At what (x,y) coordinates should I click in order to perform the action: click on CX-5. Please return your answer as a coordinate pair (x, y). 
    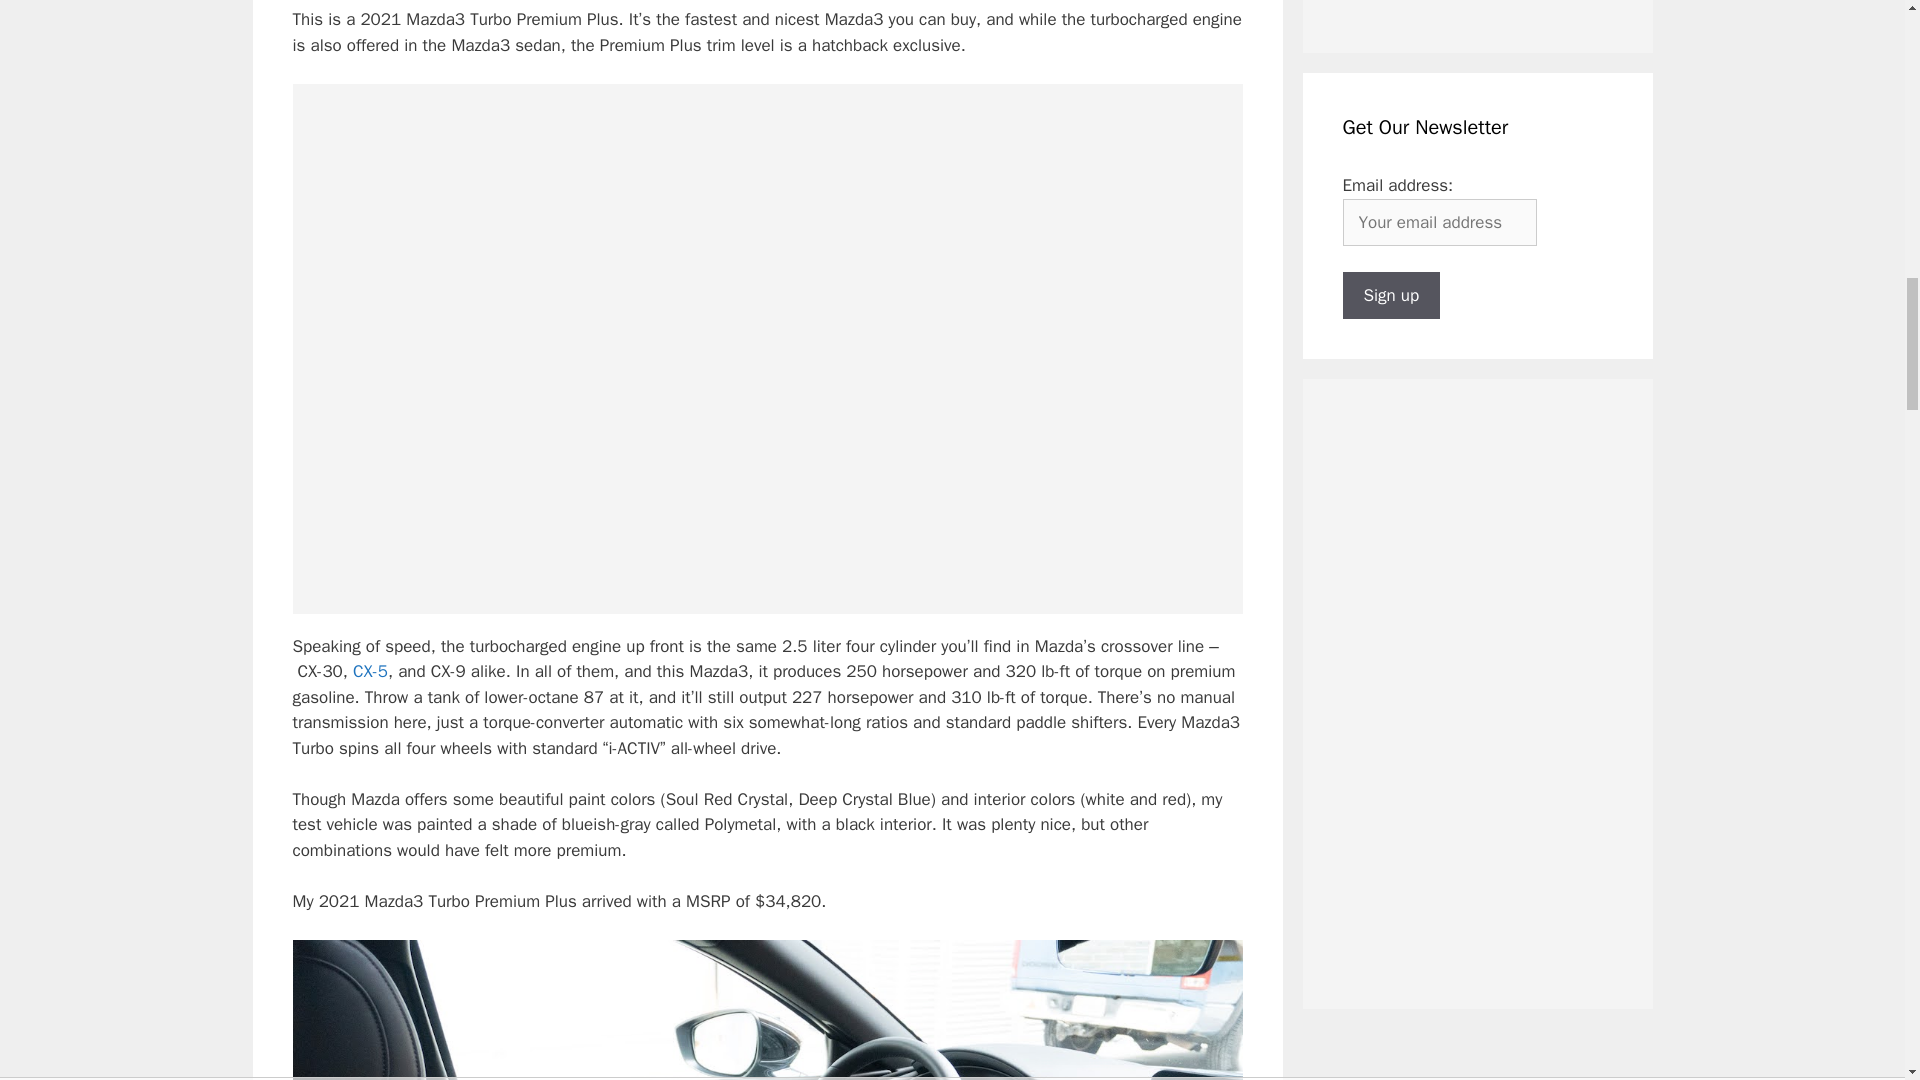
    Looking at the image, I should click on (370, 670).